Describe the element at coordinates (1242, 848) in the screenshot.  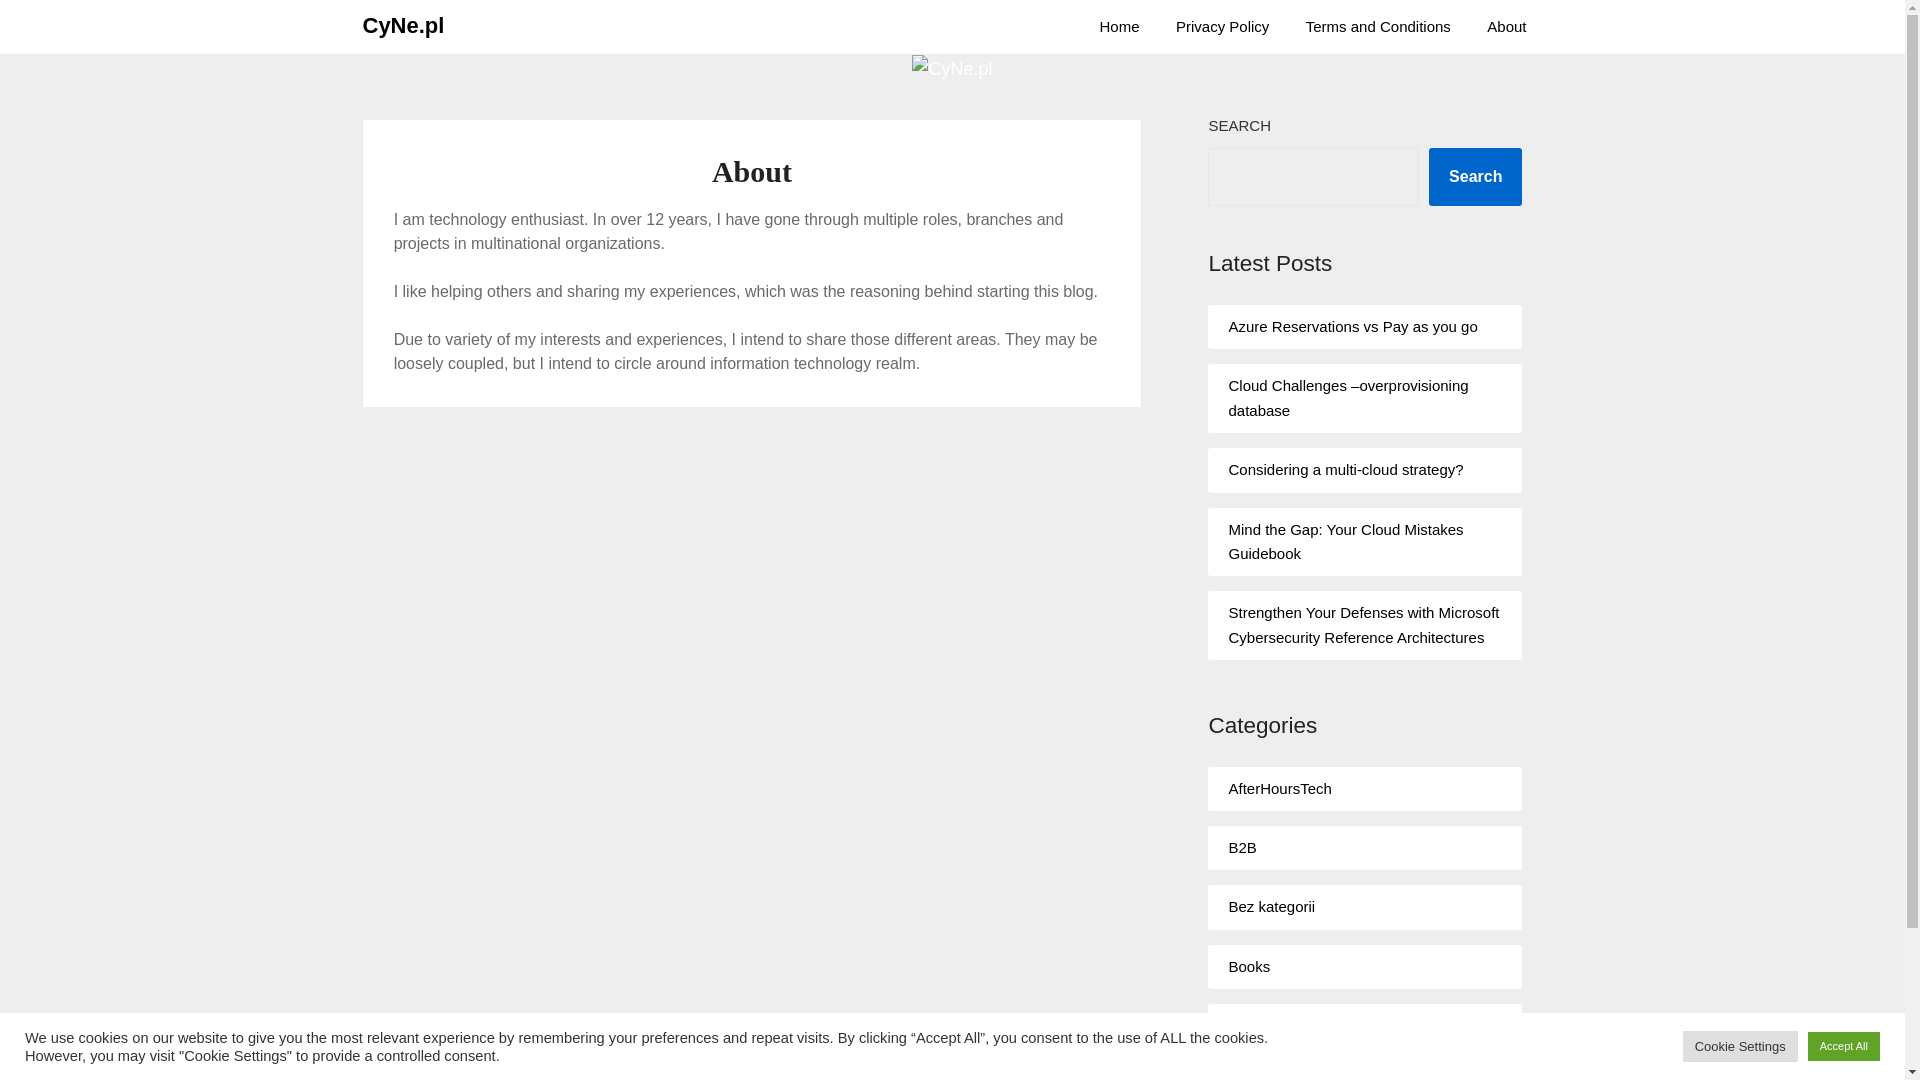
I see `B2B` at that location.